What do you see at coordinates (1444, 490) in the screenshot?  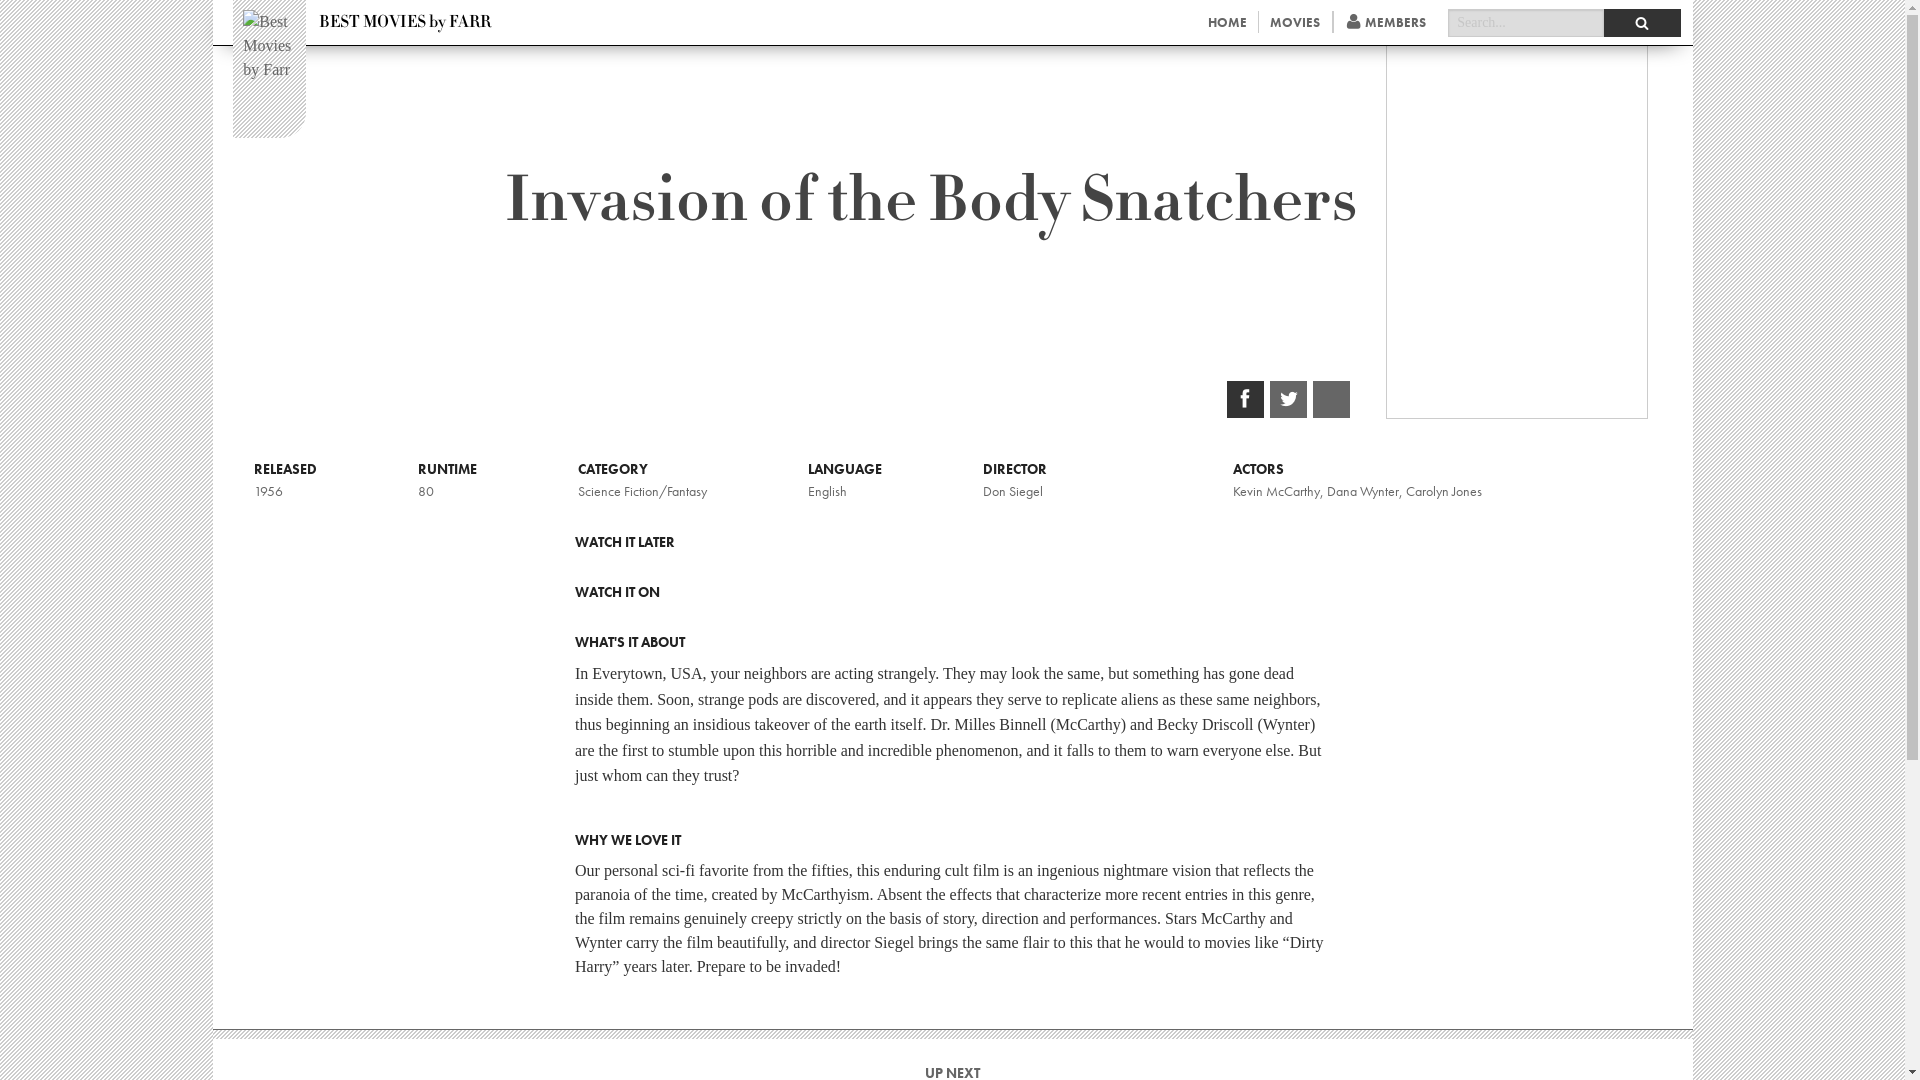 I see `Carolyn Jones` at bounding box center [1444, 490].